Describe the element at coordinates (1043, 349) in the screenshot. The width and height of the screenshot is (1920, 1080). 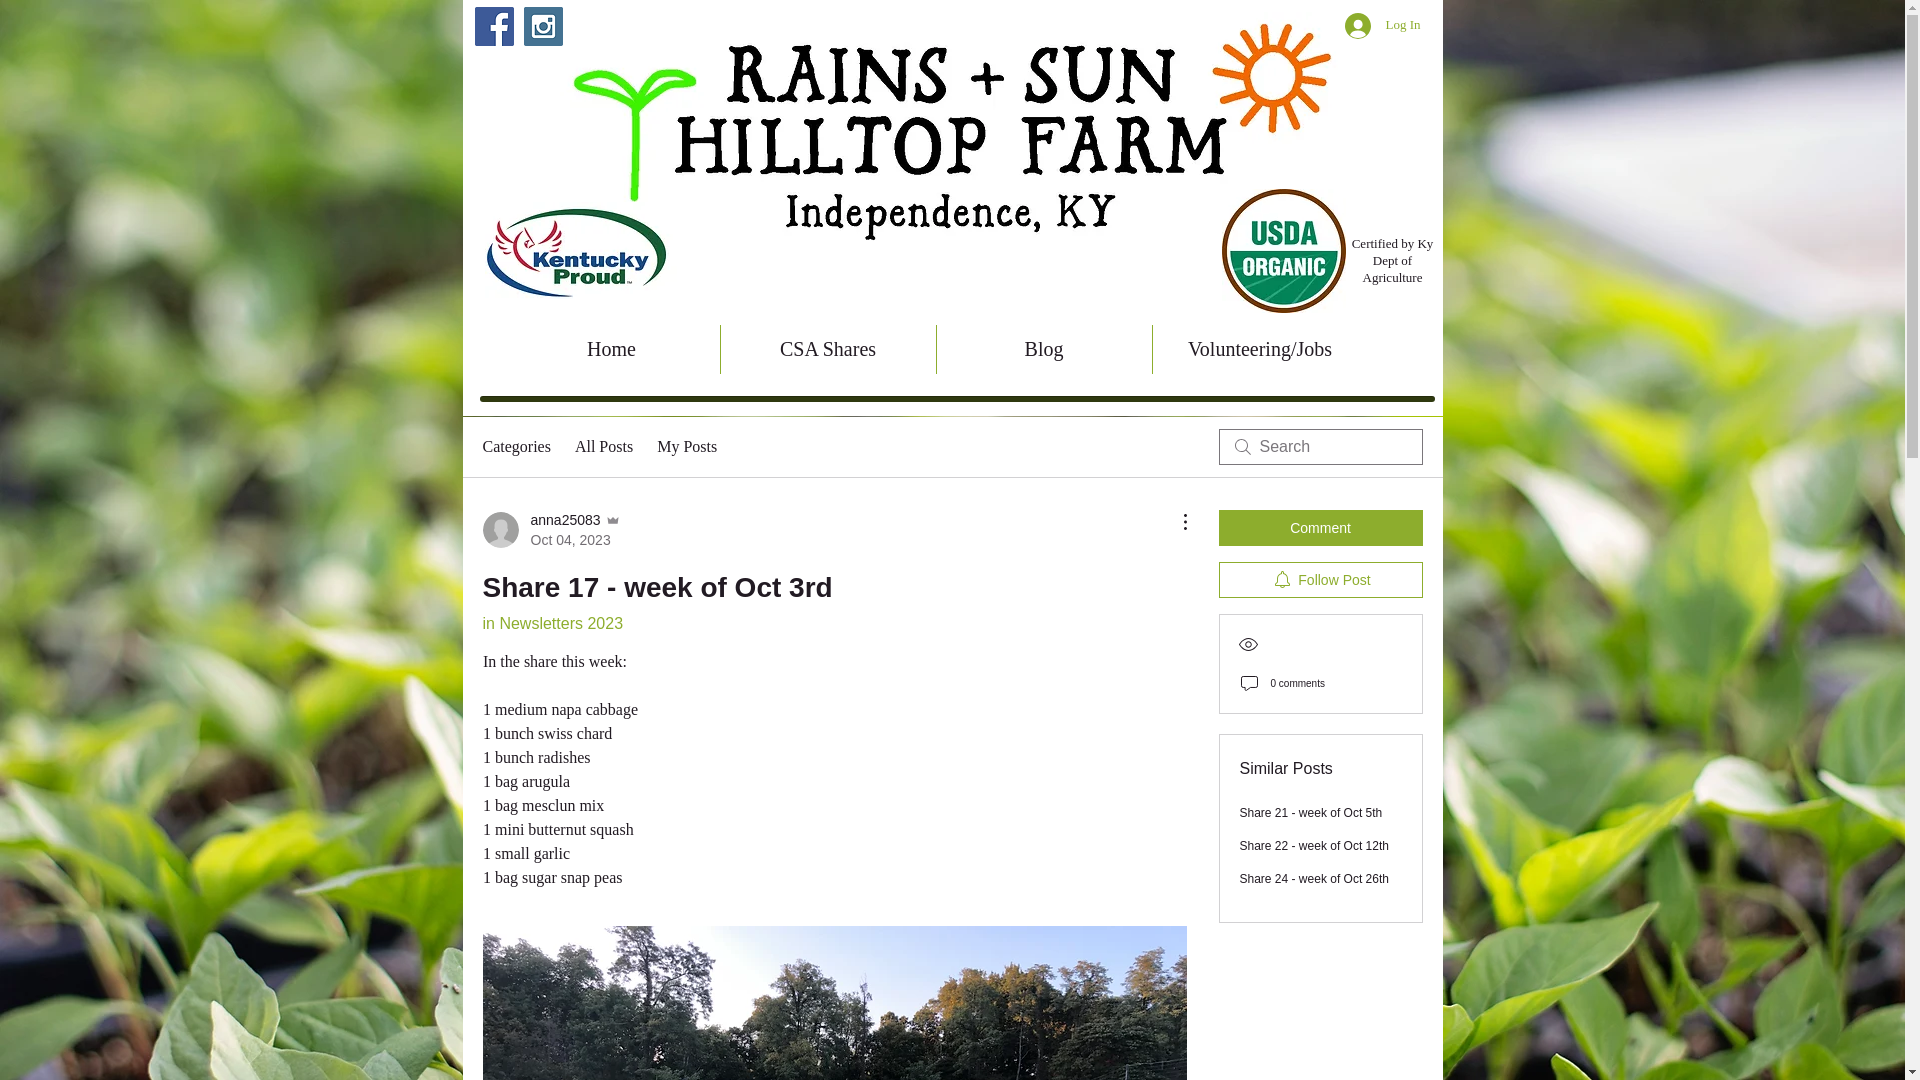
I see `Blog` at that location.